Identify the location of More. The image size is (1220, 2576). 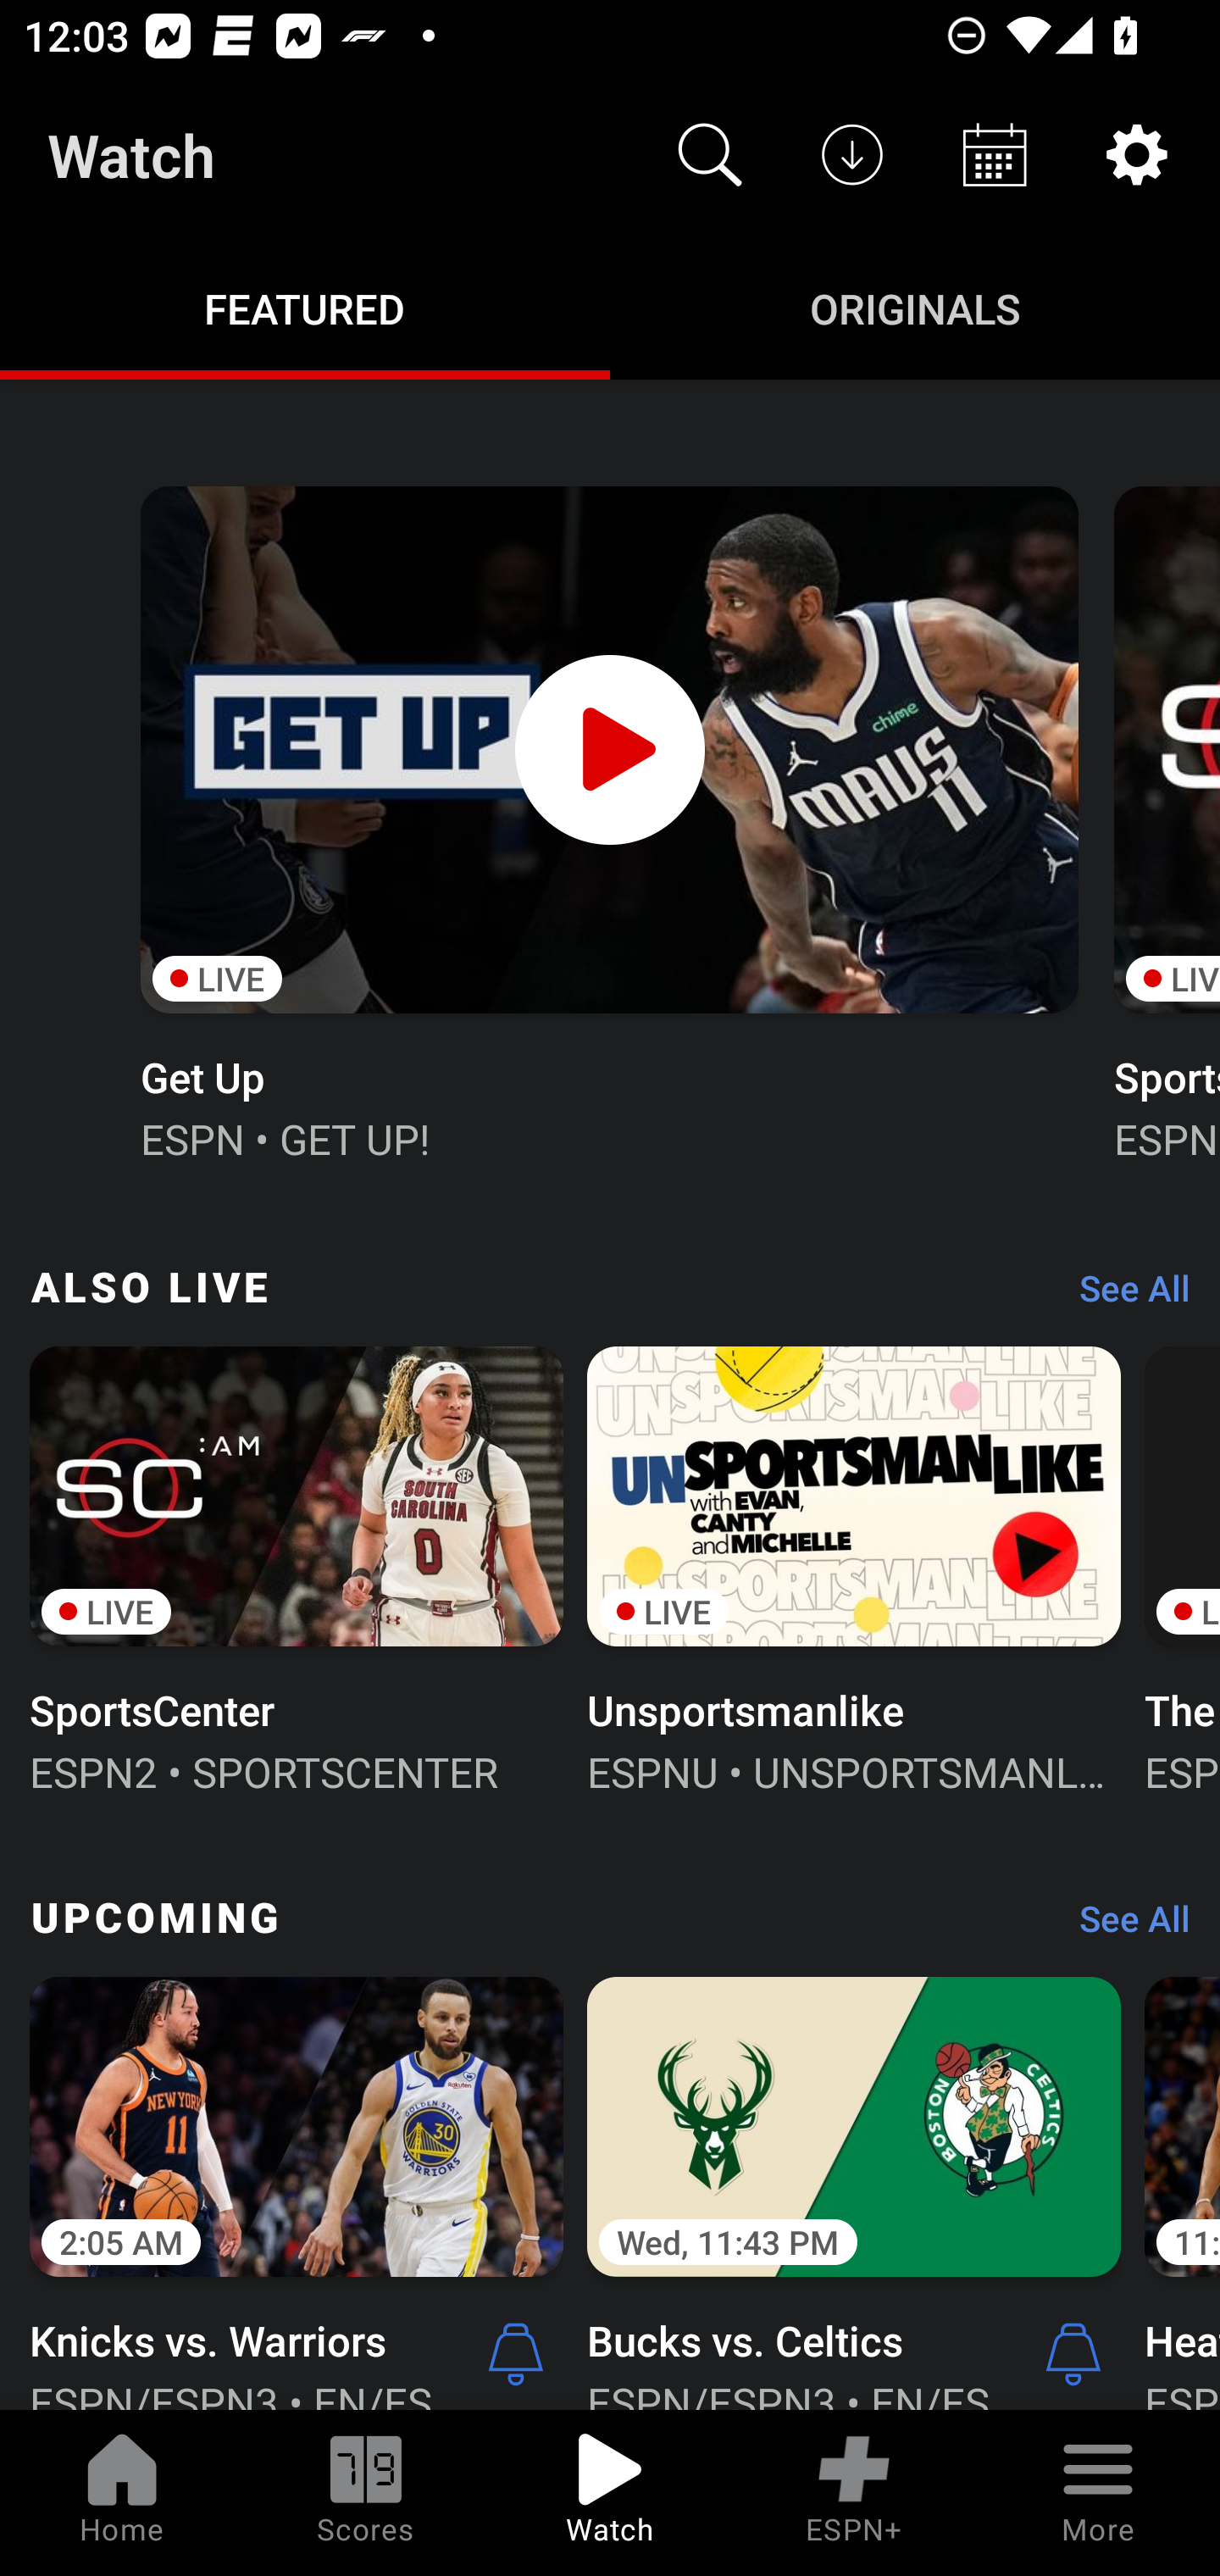
(1098, 2493).